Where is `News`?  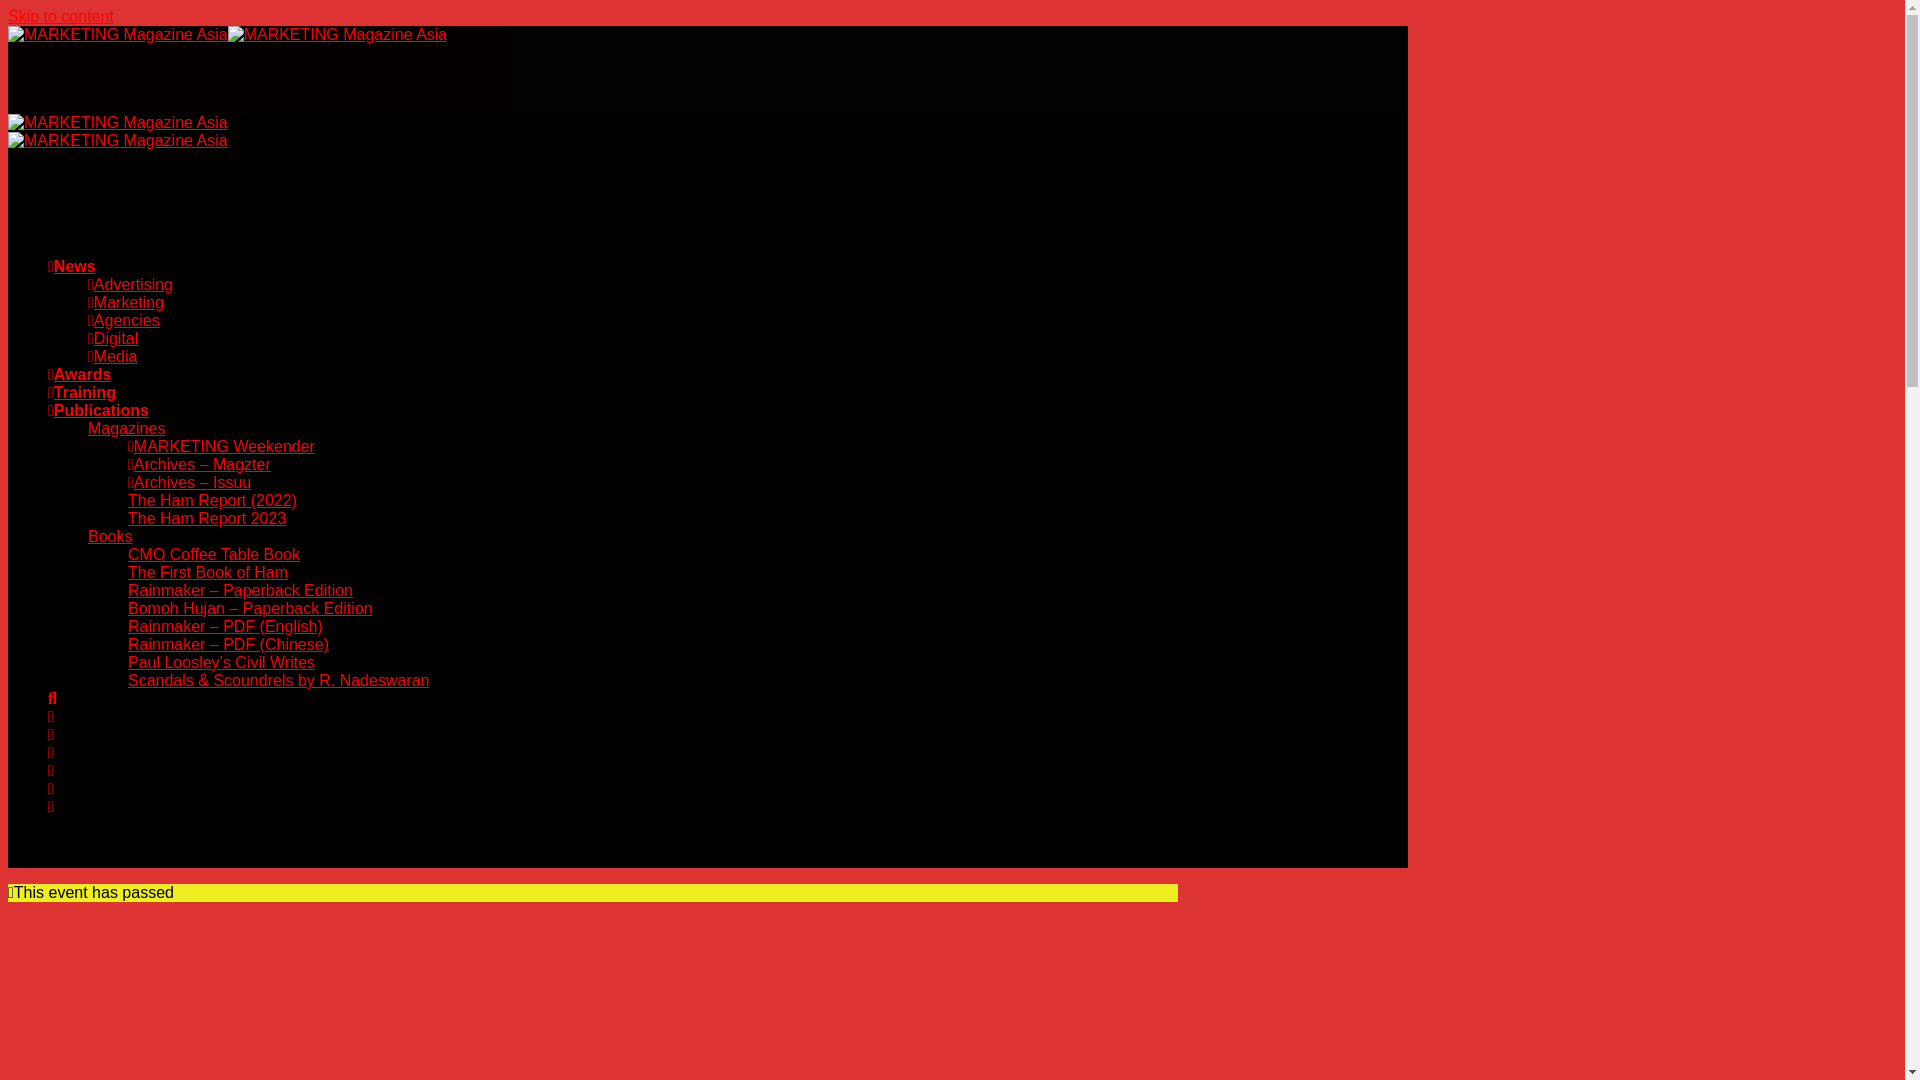 News is located at coordinates (72, 266).